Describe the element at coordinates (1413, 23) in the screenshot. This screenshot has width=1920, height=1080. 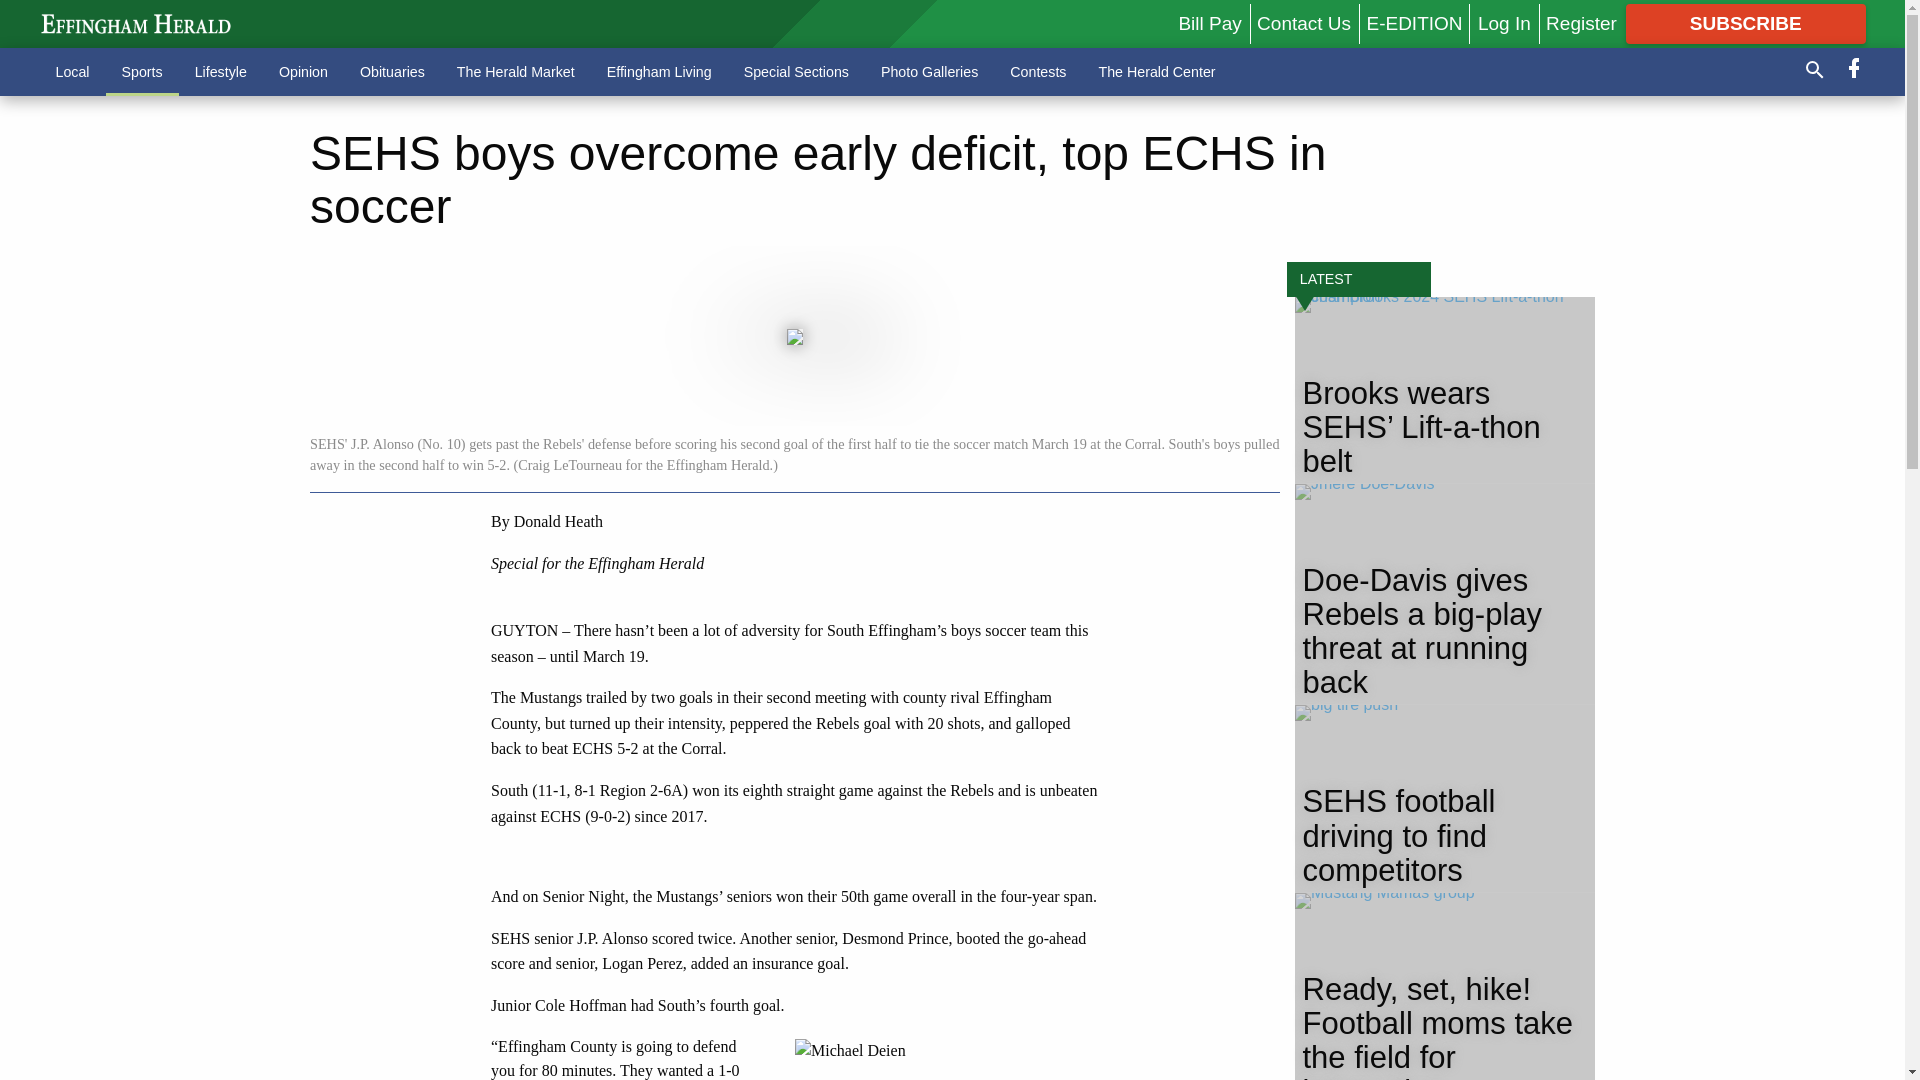
I see `E-EDITION` at that location.